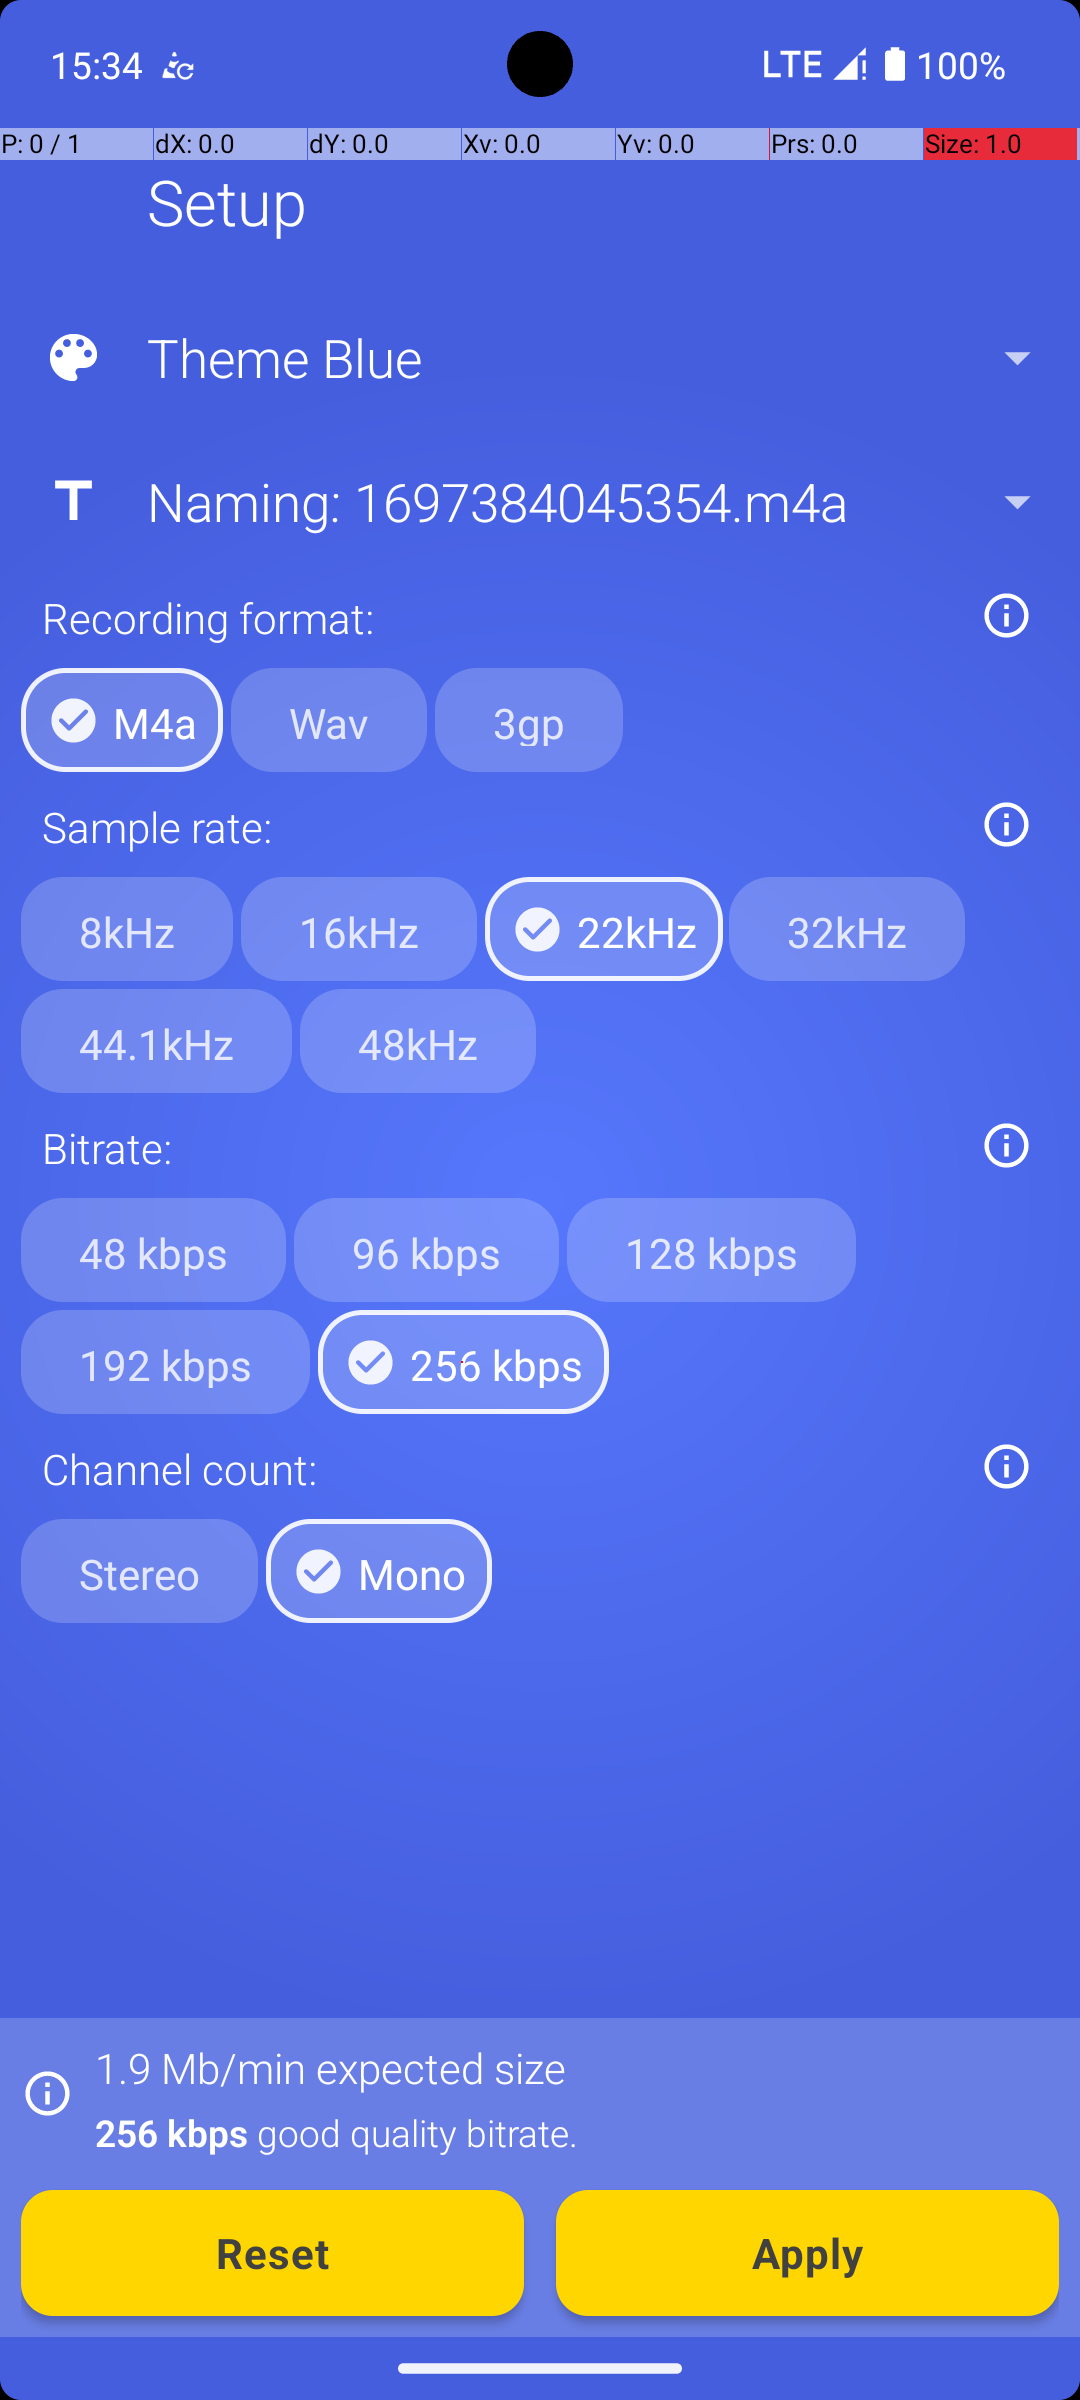  I want to click on Naming: 1697384045354.m4a, so click(538, 501).